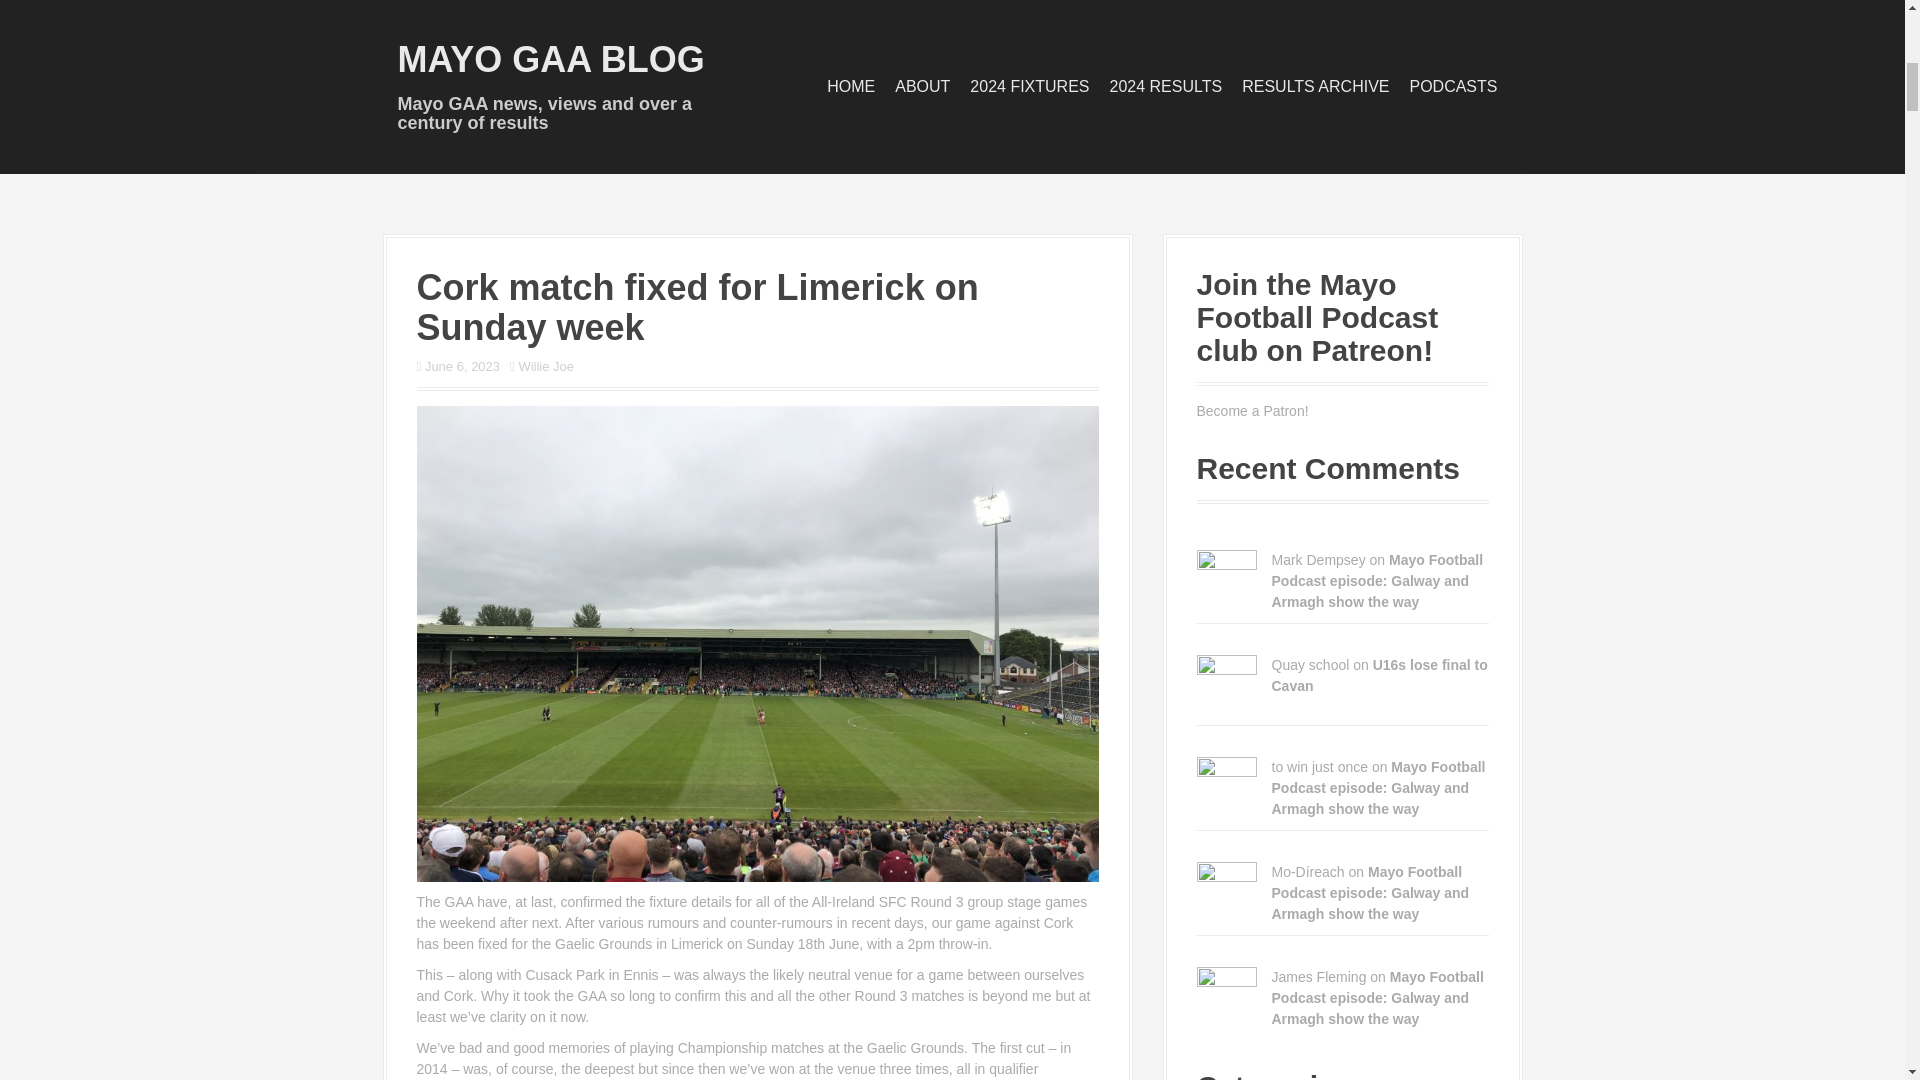  I want to click on RESULTS ARCHIVE, so click(1315, 86).